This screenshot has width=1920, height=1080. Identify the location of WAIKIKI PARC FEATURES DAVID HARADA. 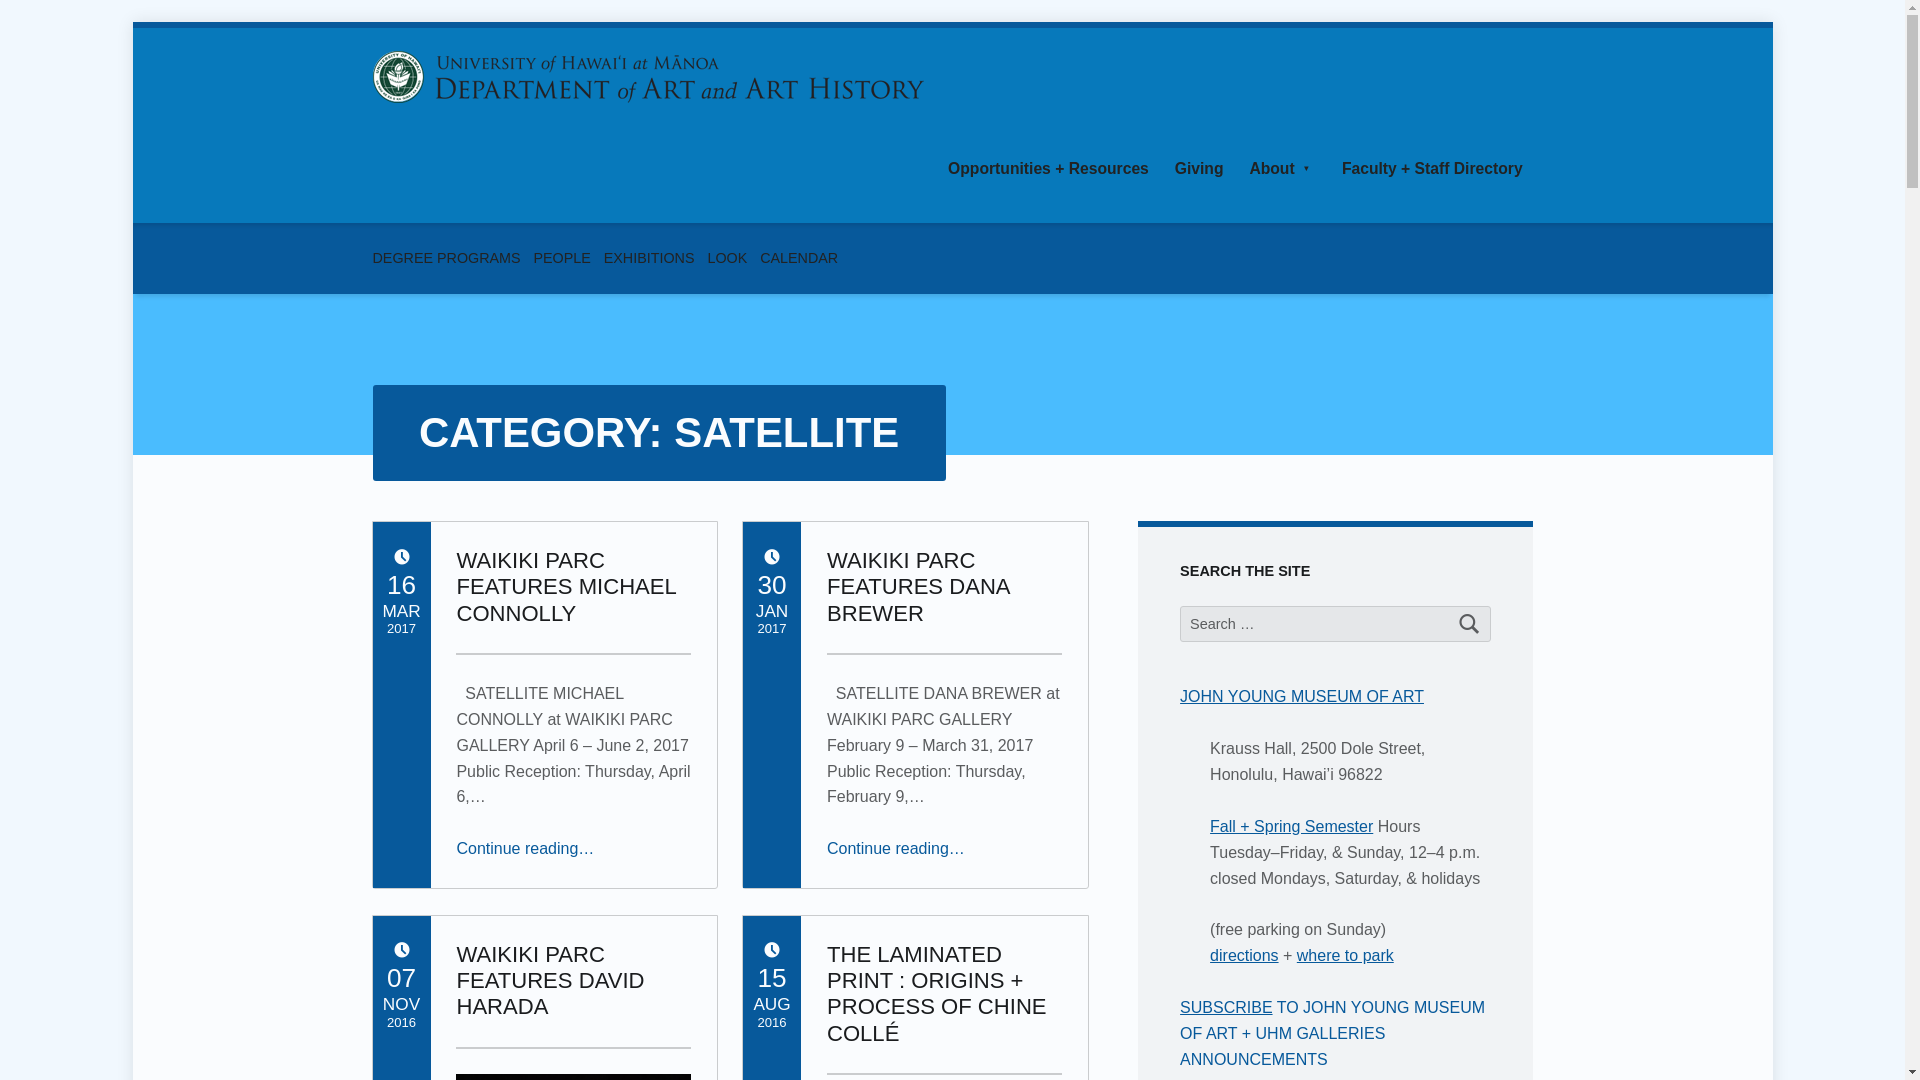
(550, 980).